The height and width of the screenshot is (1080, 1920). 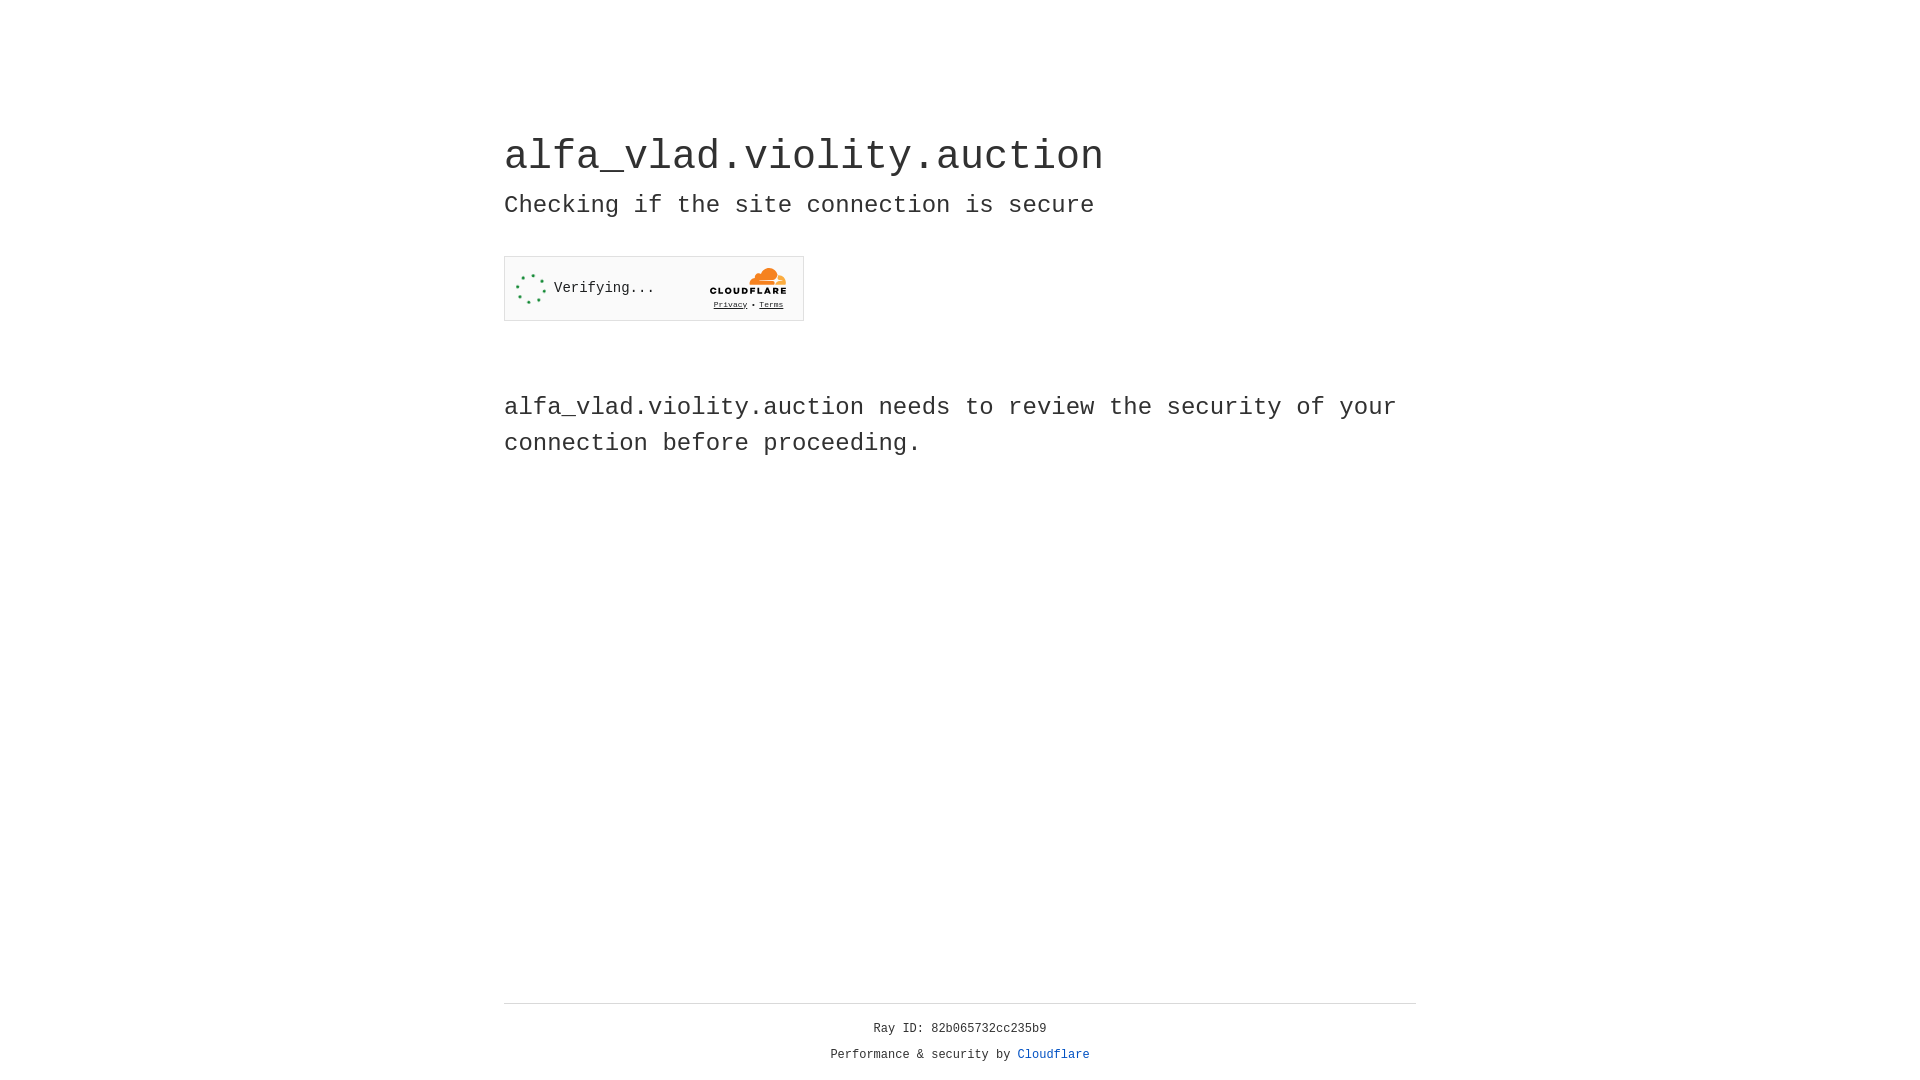 What do you see at coordinates (654, 288) in the screenshot?
I see `Widget containing a Cloudflare security challenge` at bounding box center [654, 288].